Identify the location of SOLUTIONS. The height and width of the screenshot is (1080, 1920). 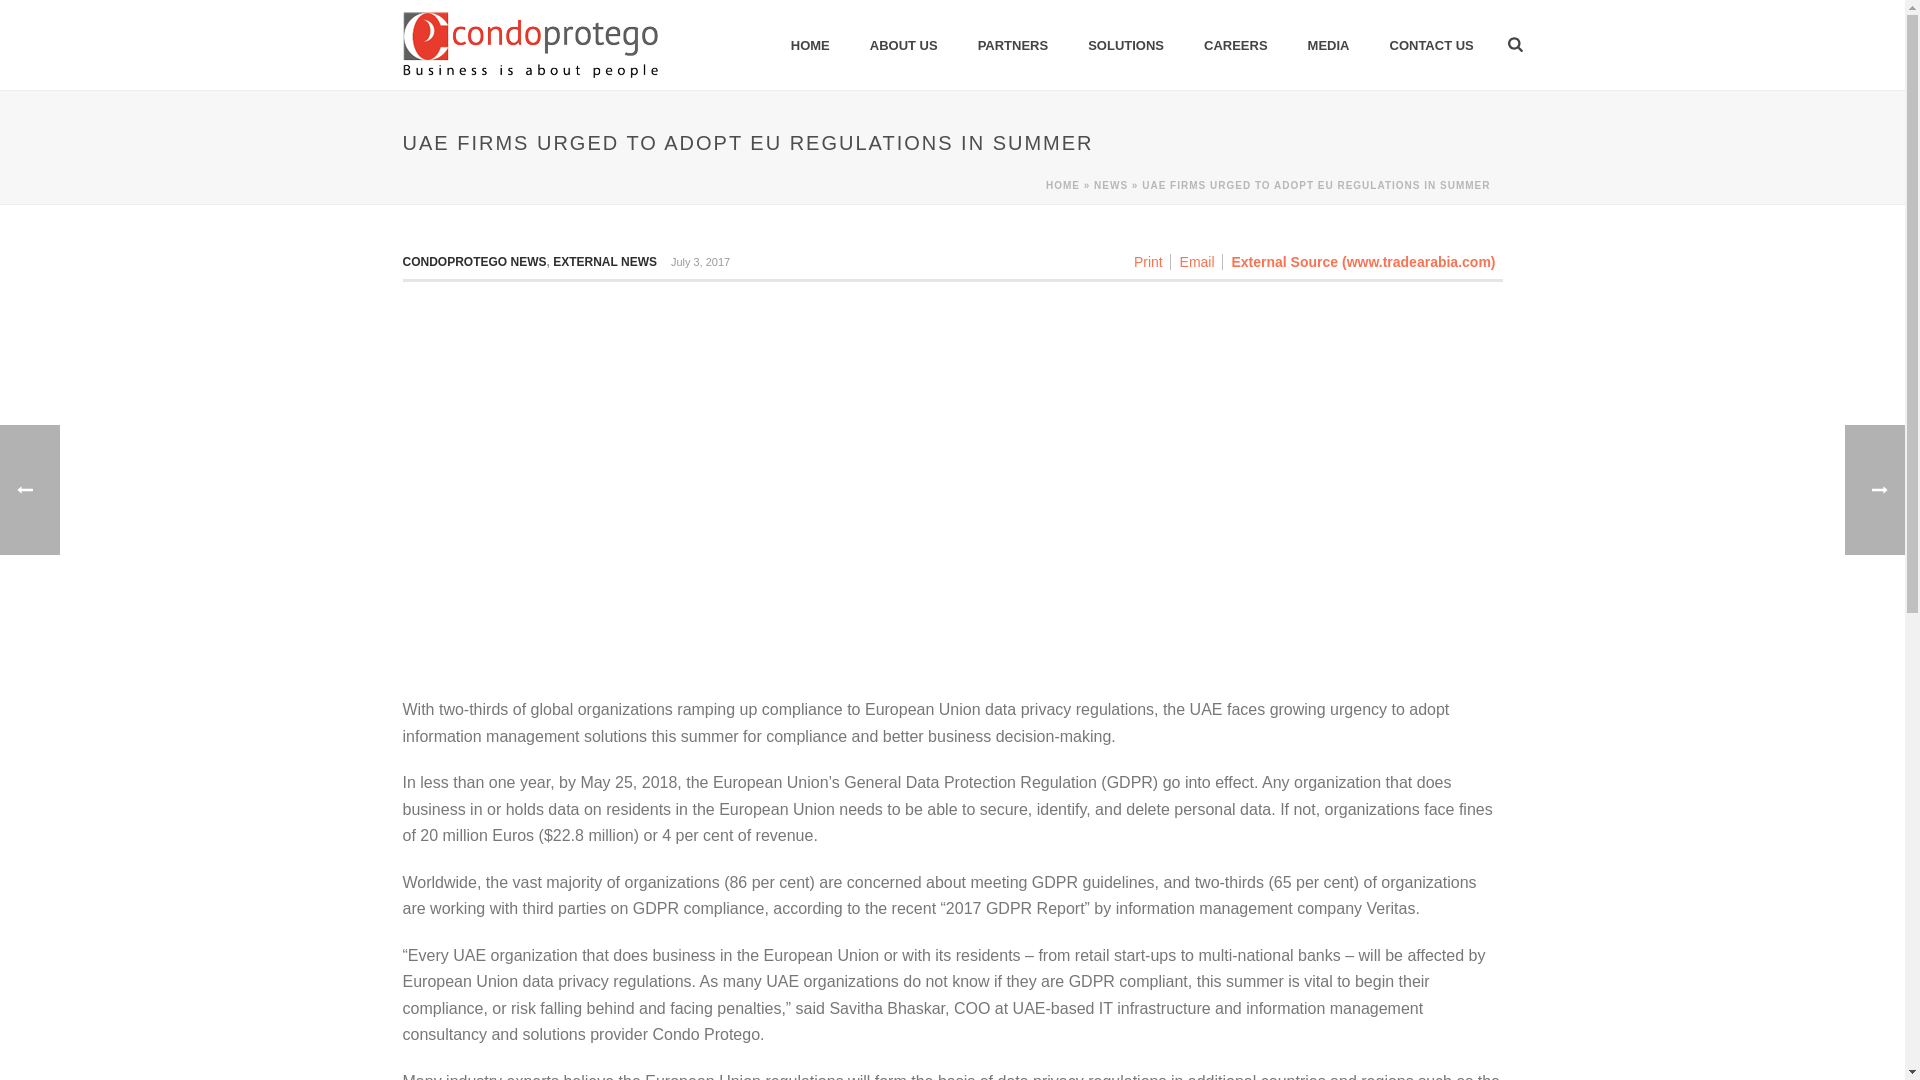
(1126, 46).